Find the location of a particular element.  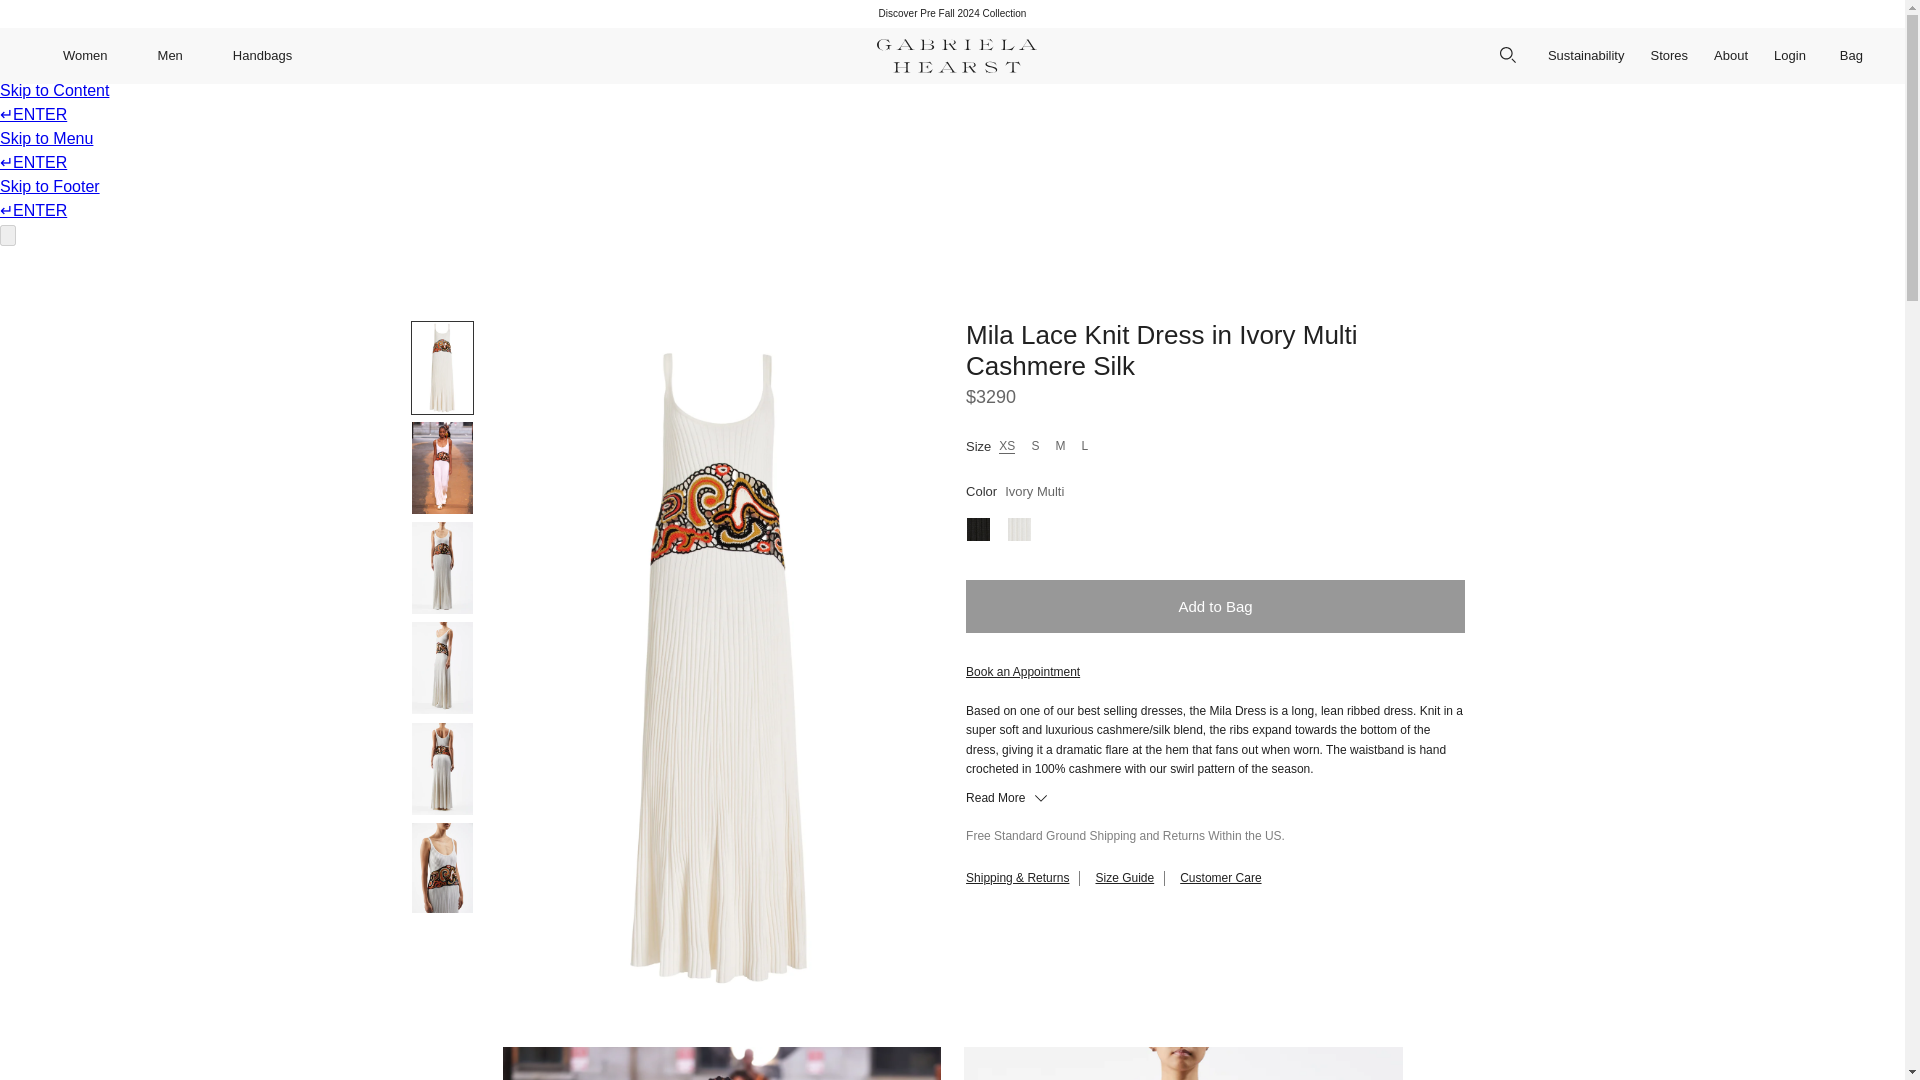

Women is located at coordinates (85, 56).